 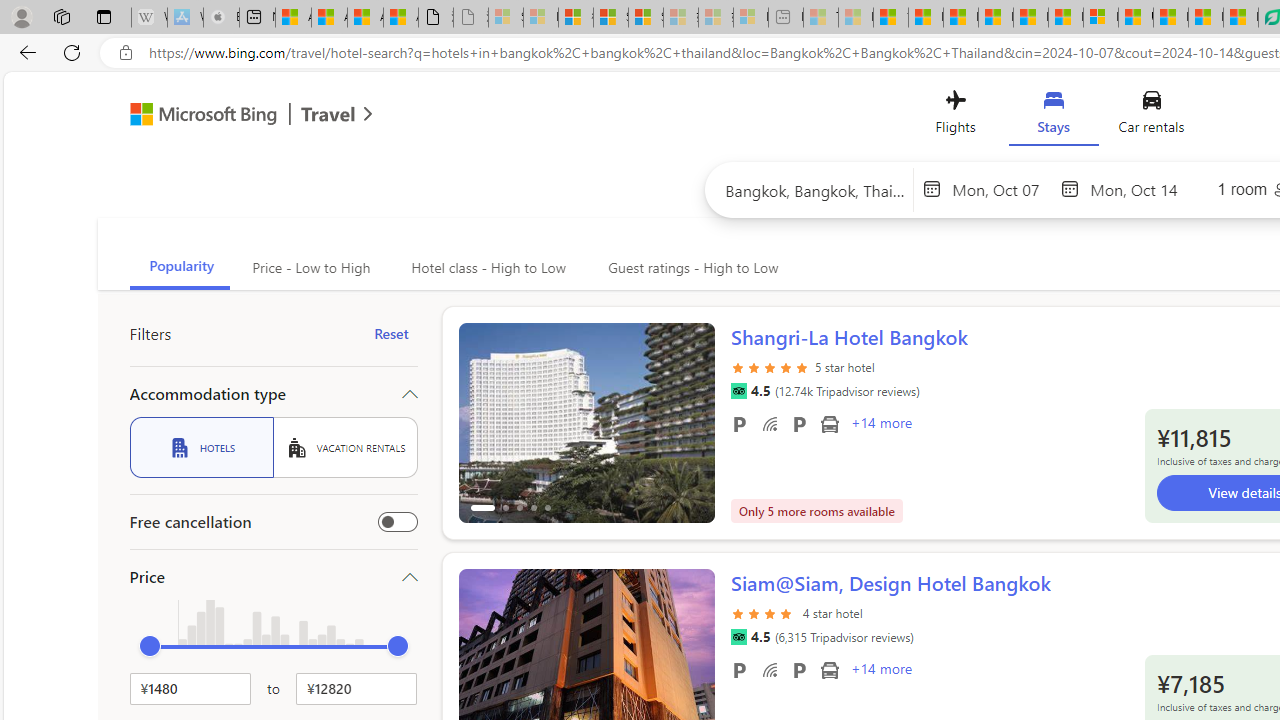 What do you see at coordinates (198, 114) in the screenshot?
I see `Class: msft-bing-logo msft-bing-logo-desktop` at bounding box center [198, 114].